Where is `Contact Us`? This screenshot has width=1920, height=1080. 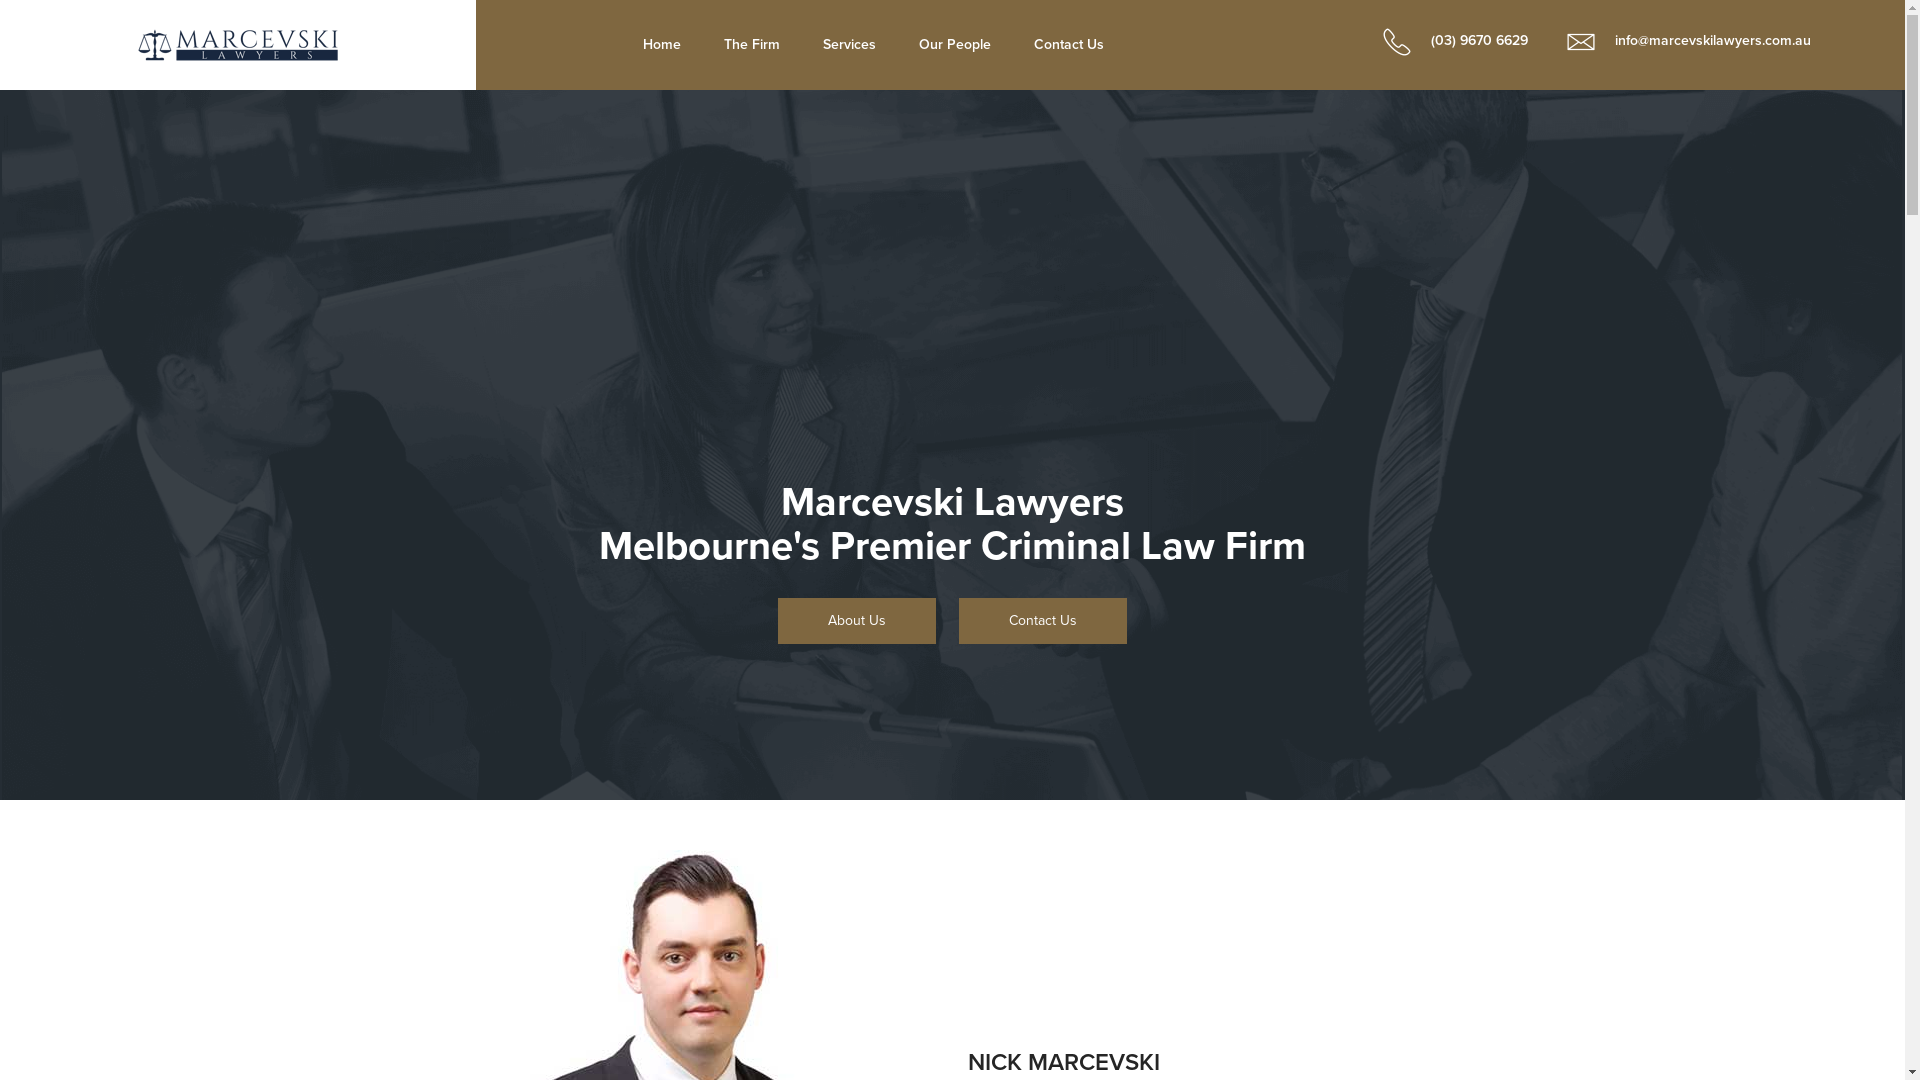 Contact Us is located at coordinates (1043, 621).